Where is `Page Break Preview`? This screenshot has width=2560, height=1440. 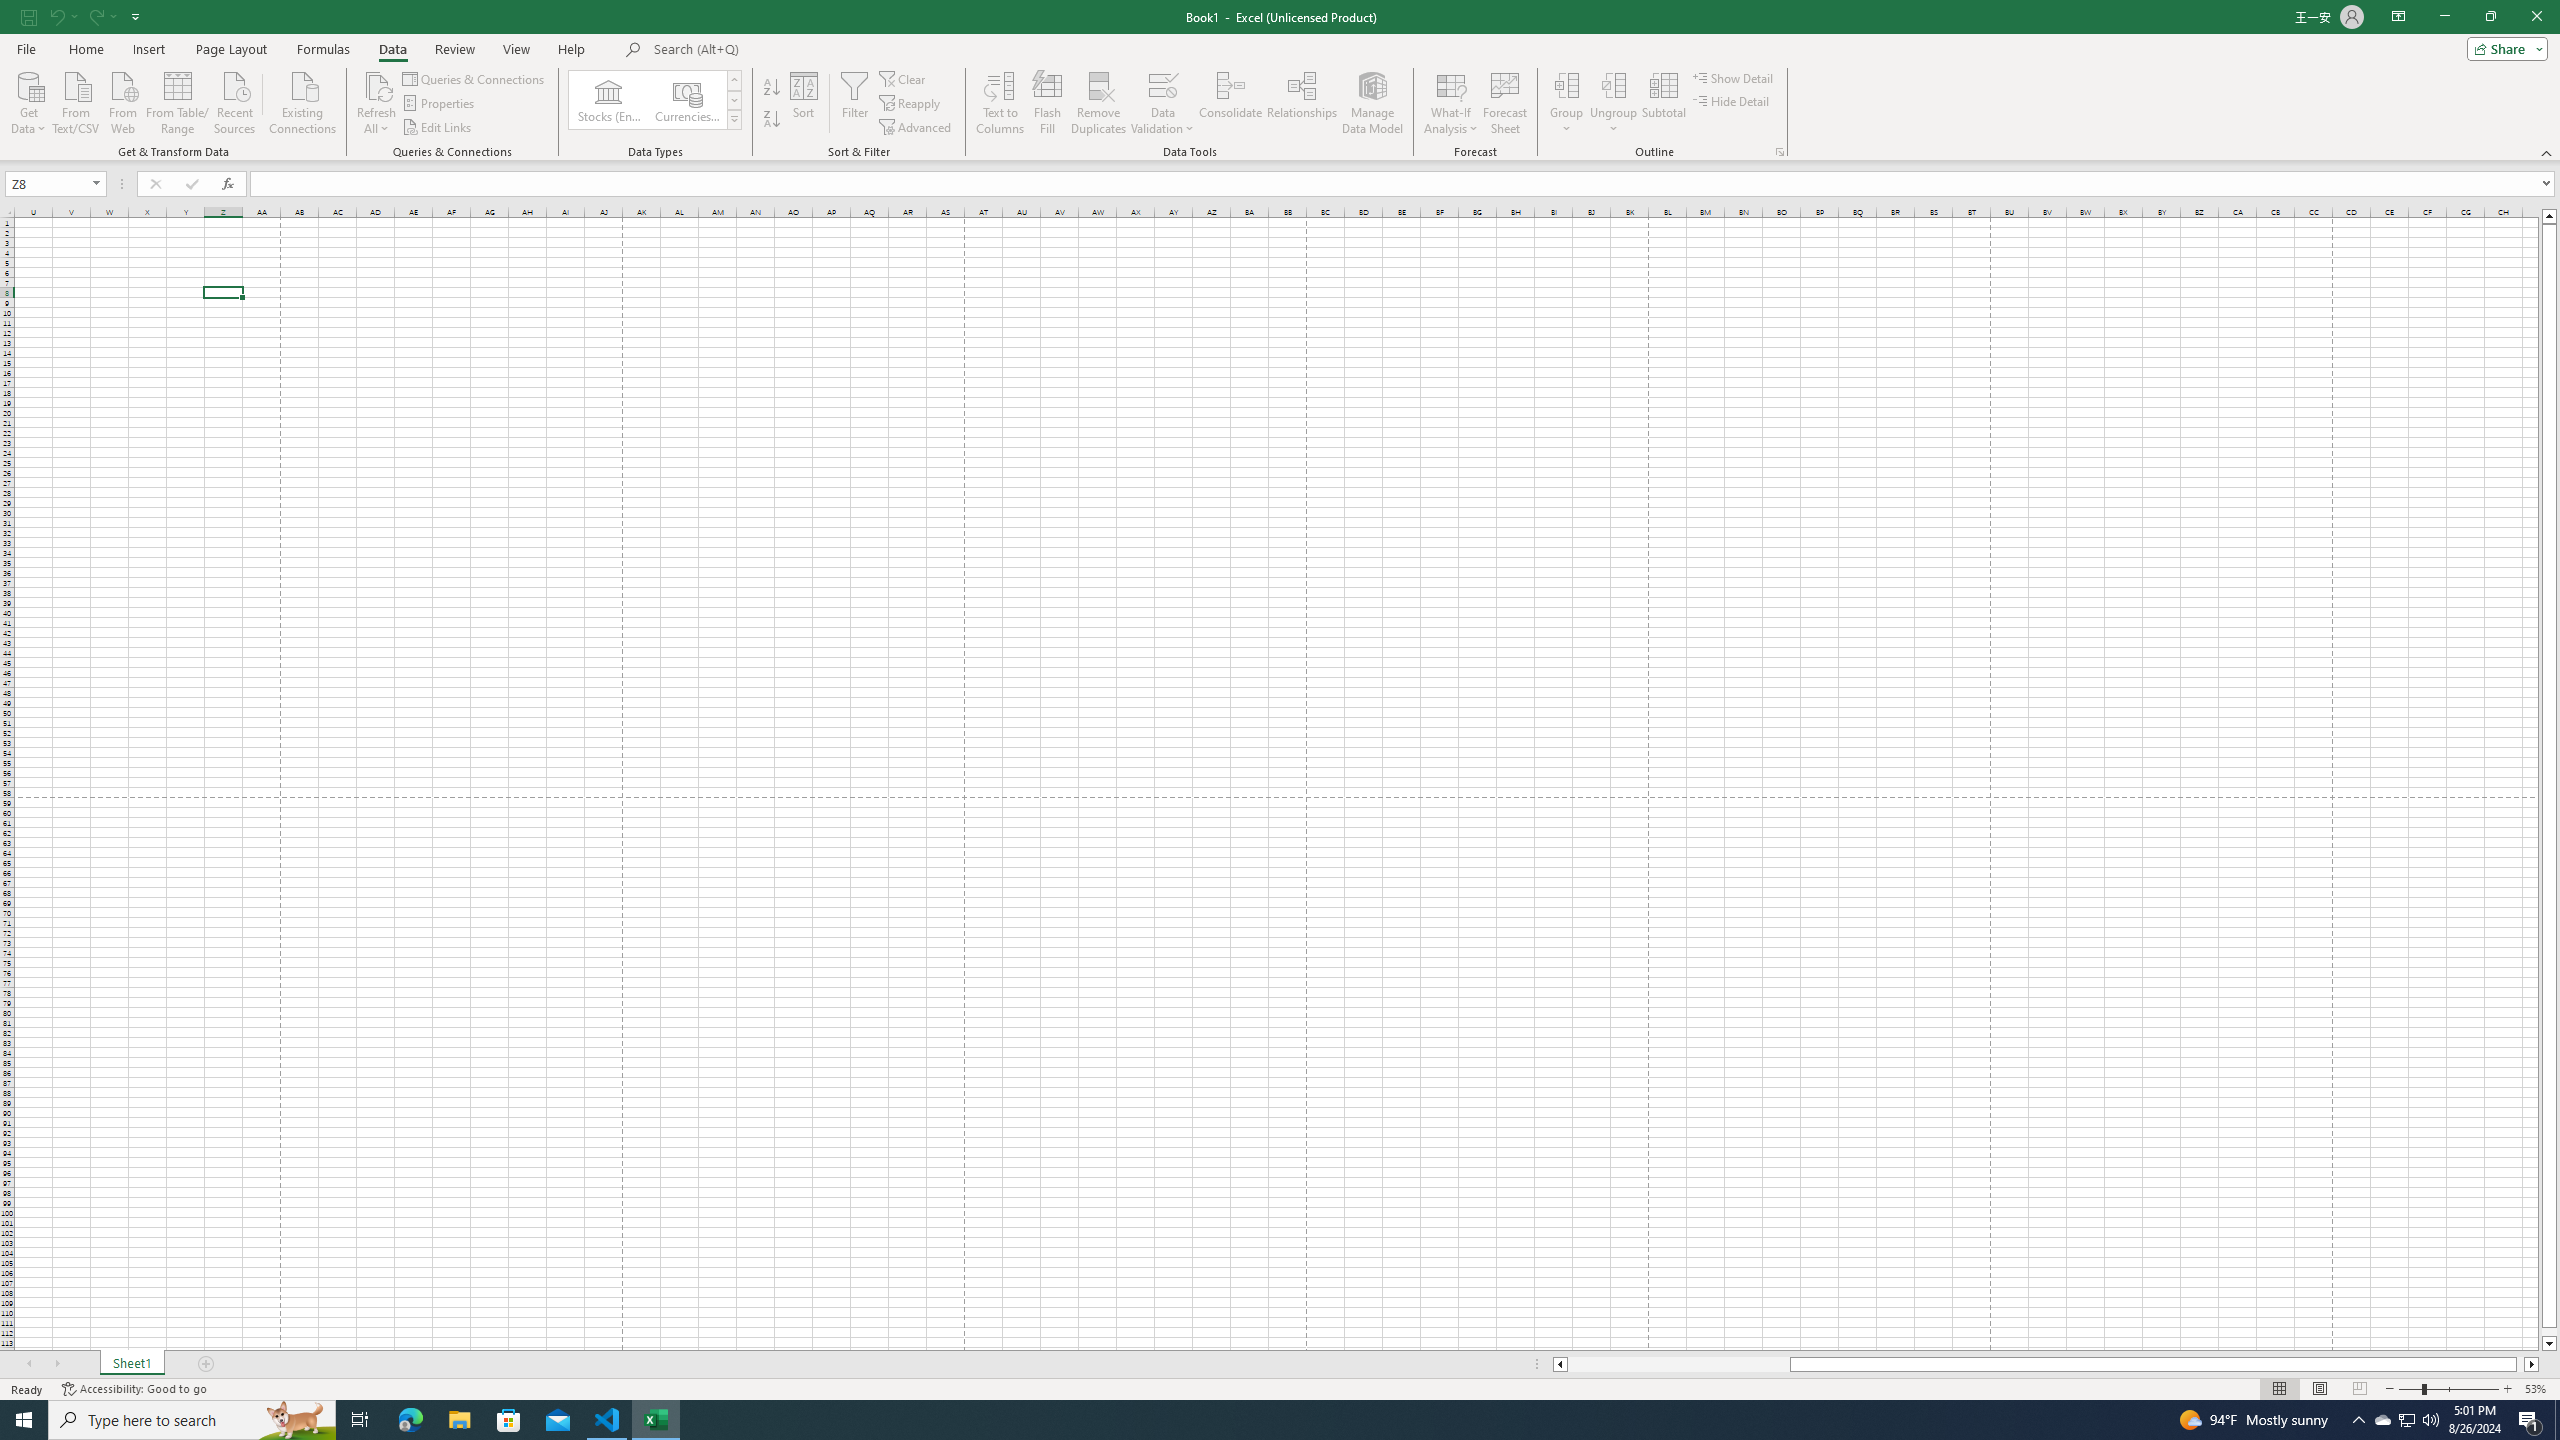 Page Break Preview is located at coordinates (2360, 1389).